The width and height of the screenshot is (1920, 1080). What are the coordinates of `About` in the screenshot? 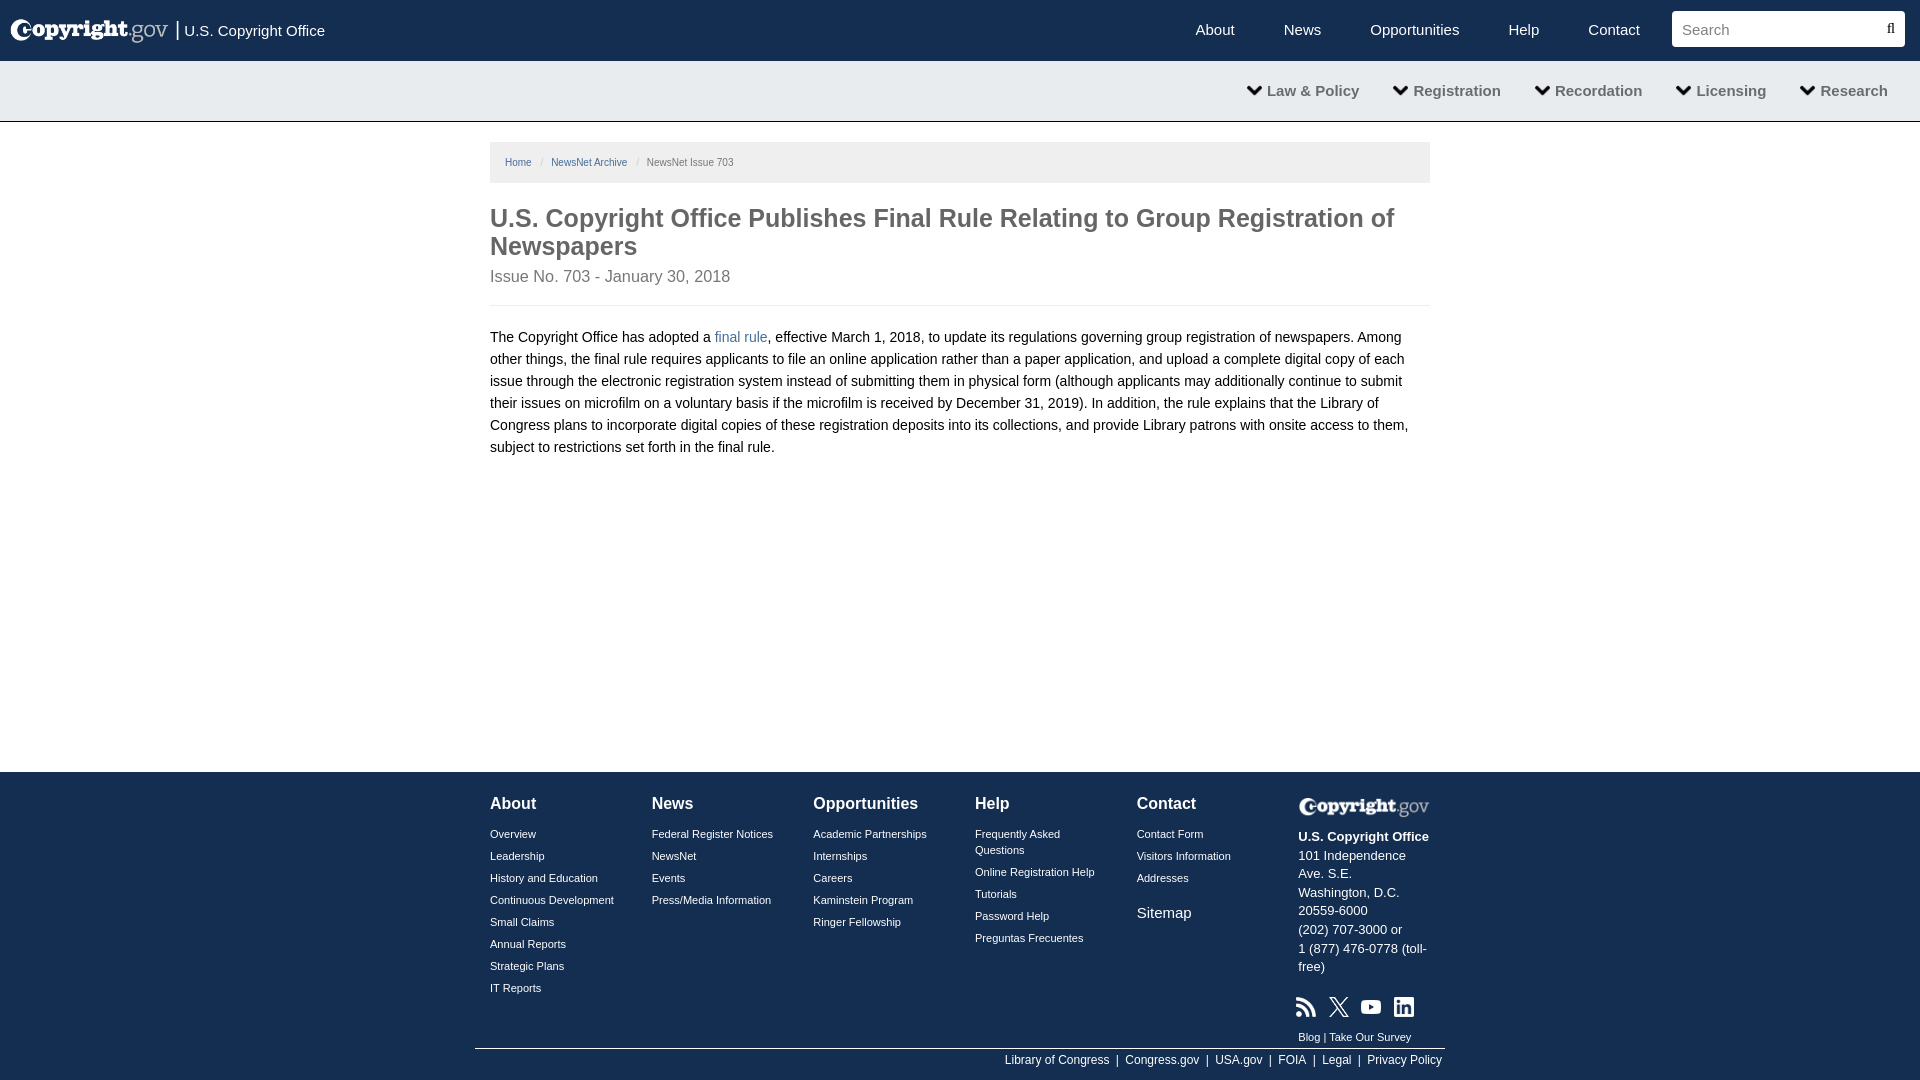 It's located at (1214, 30).